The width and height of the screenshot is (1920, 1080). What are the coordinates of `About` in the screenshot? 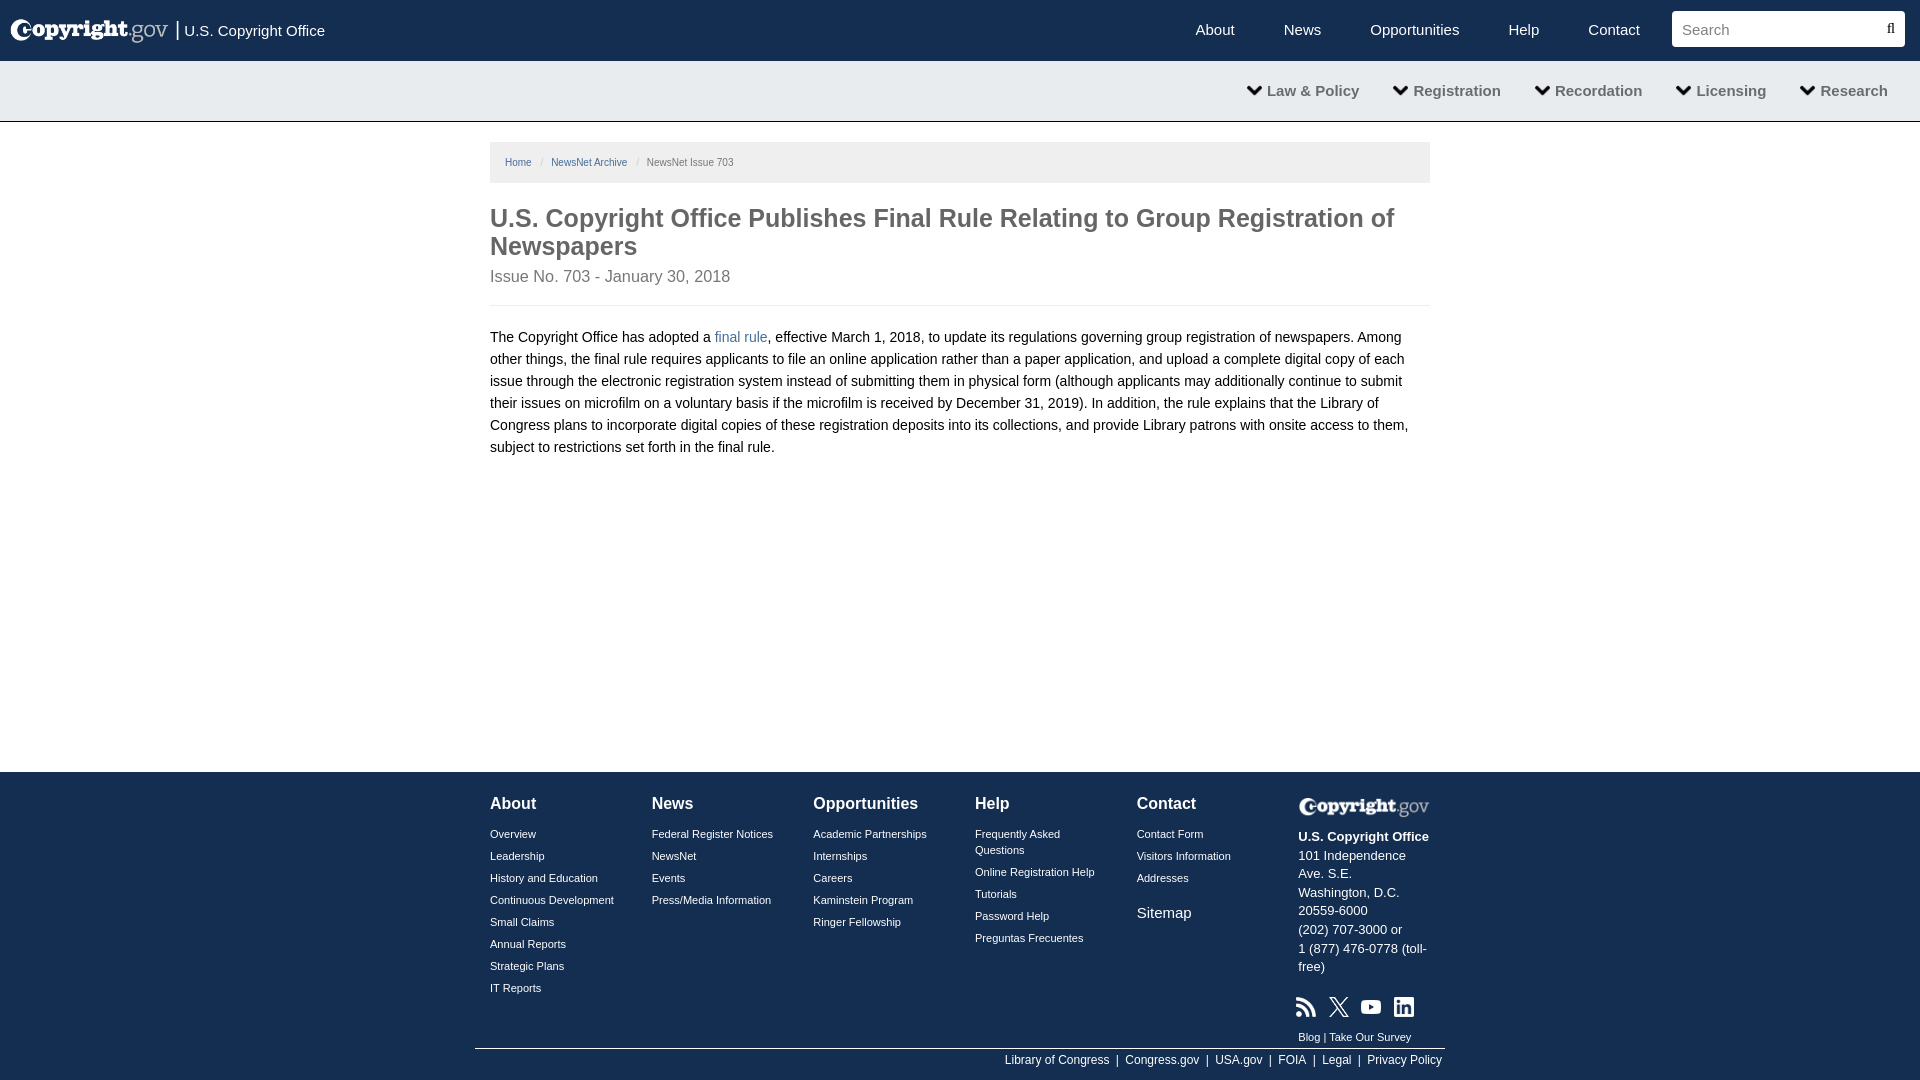 It's located at (1214, 30).